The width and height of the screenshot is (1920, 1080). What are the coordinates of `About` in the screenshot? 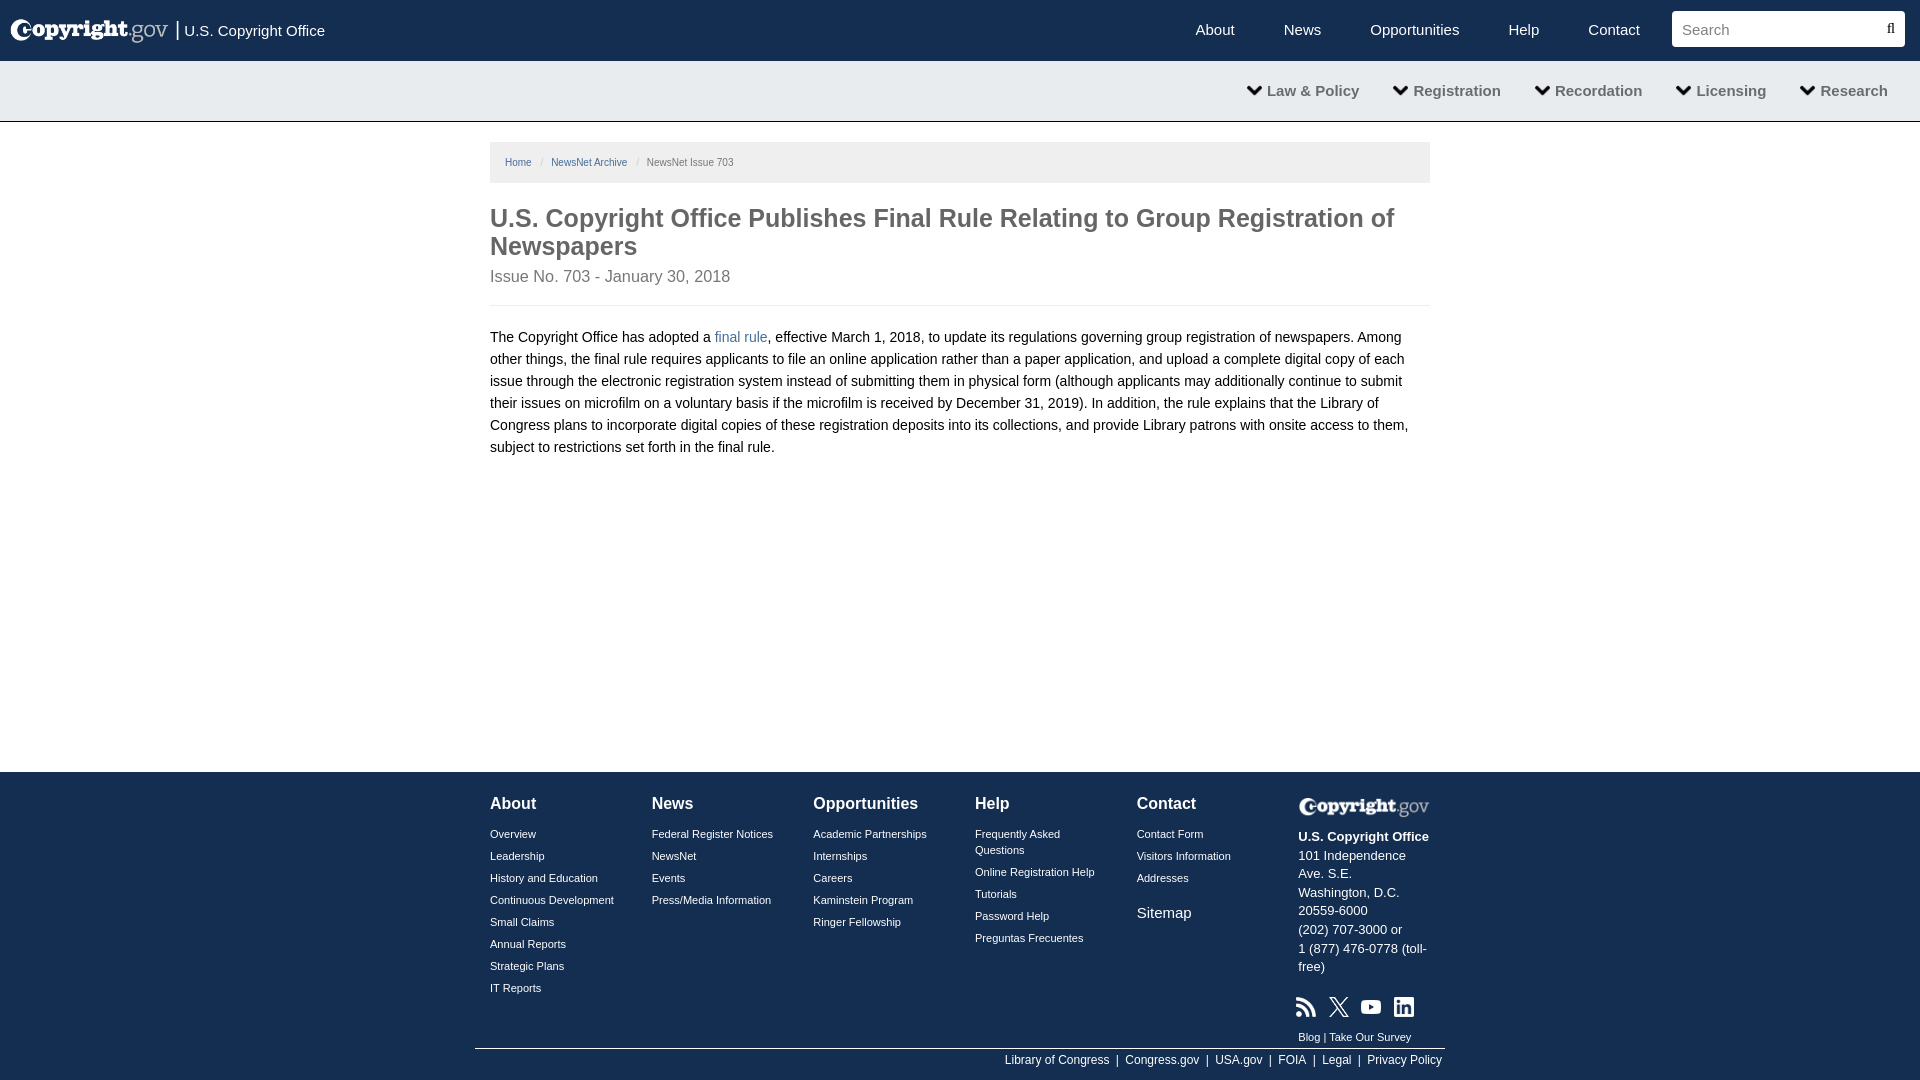 It's located at (1214, 30).